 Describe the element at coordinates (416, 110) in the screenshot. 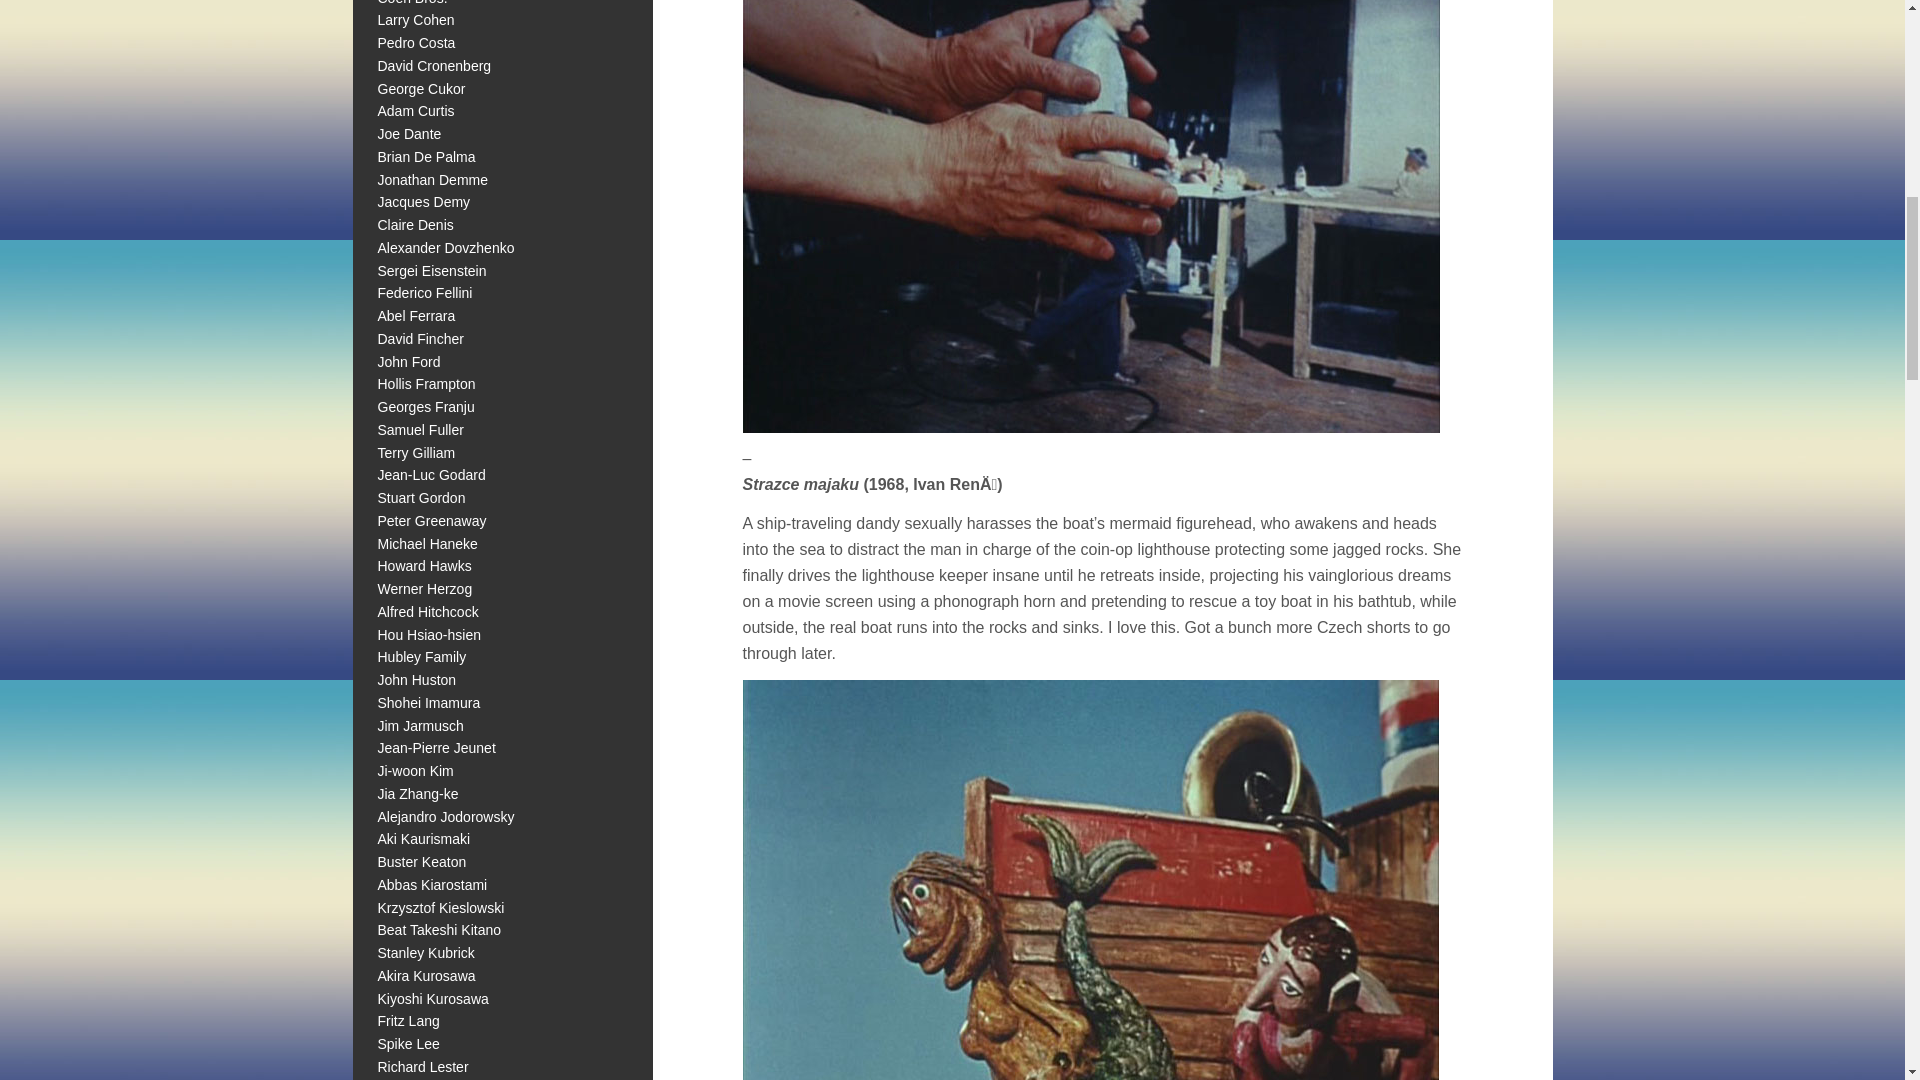

I see `Adam Curtis` at that location.